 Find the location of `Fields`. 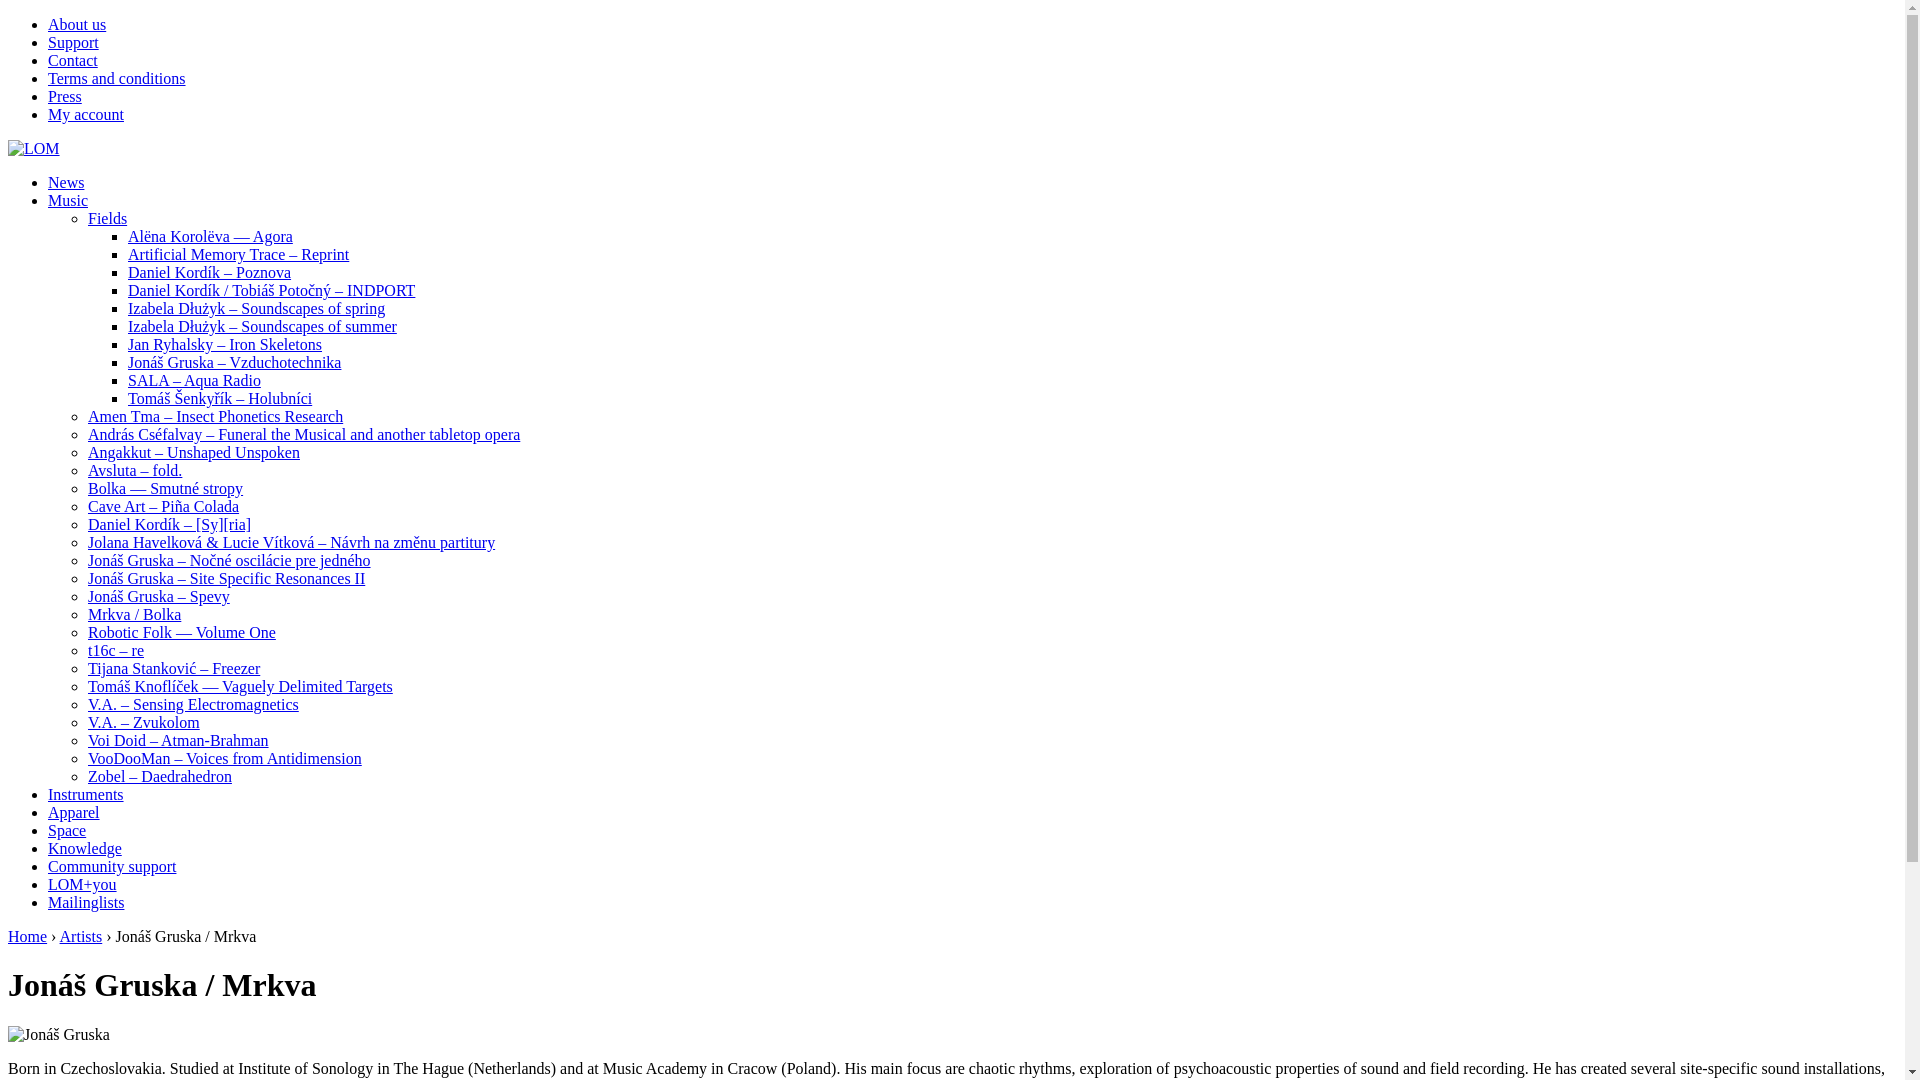

Fields is located at coordinates (108, 218).